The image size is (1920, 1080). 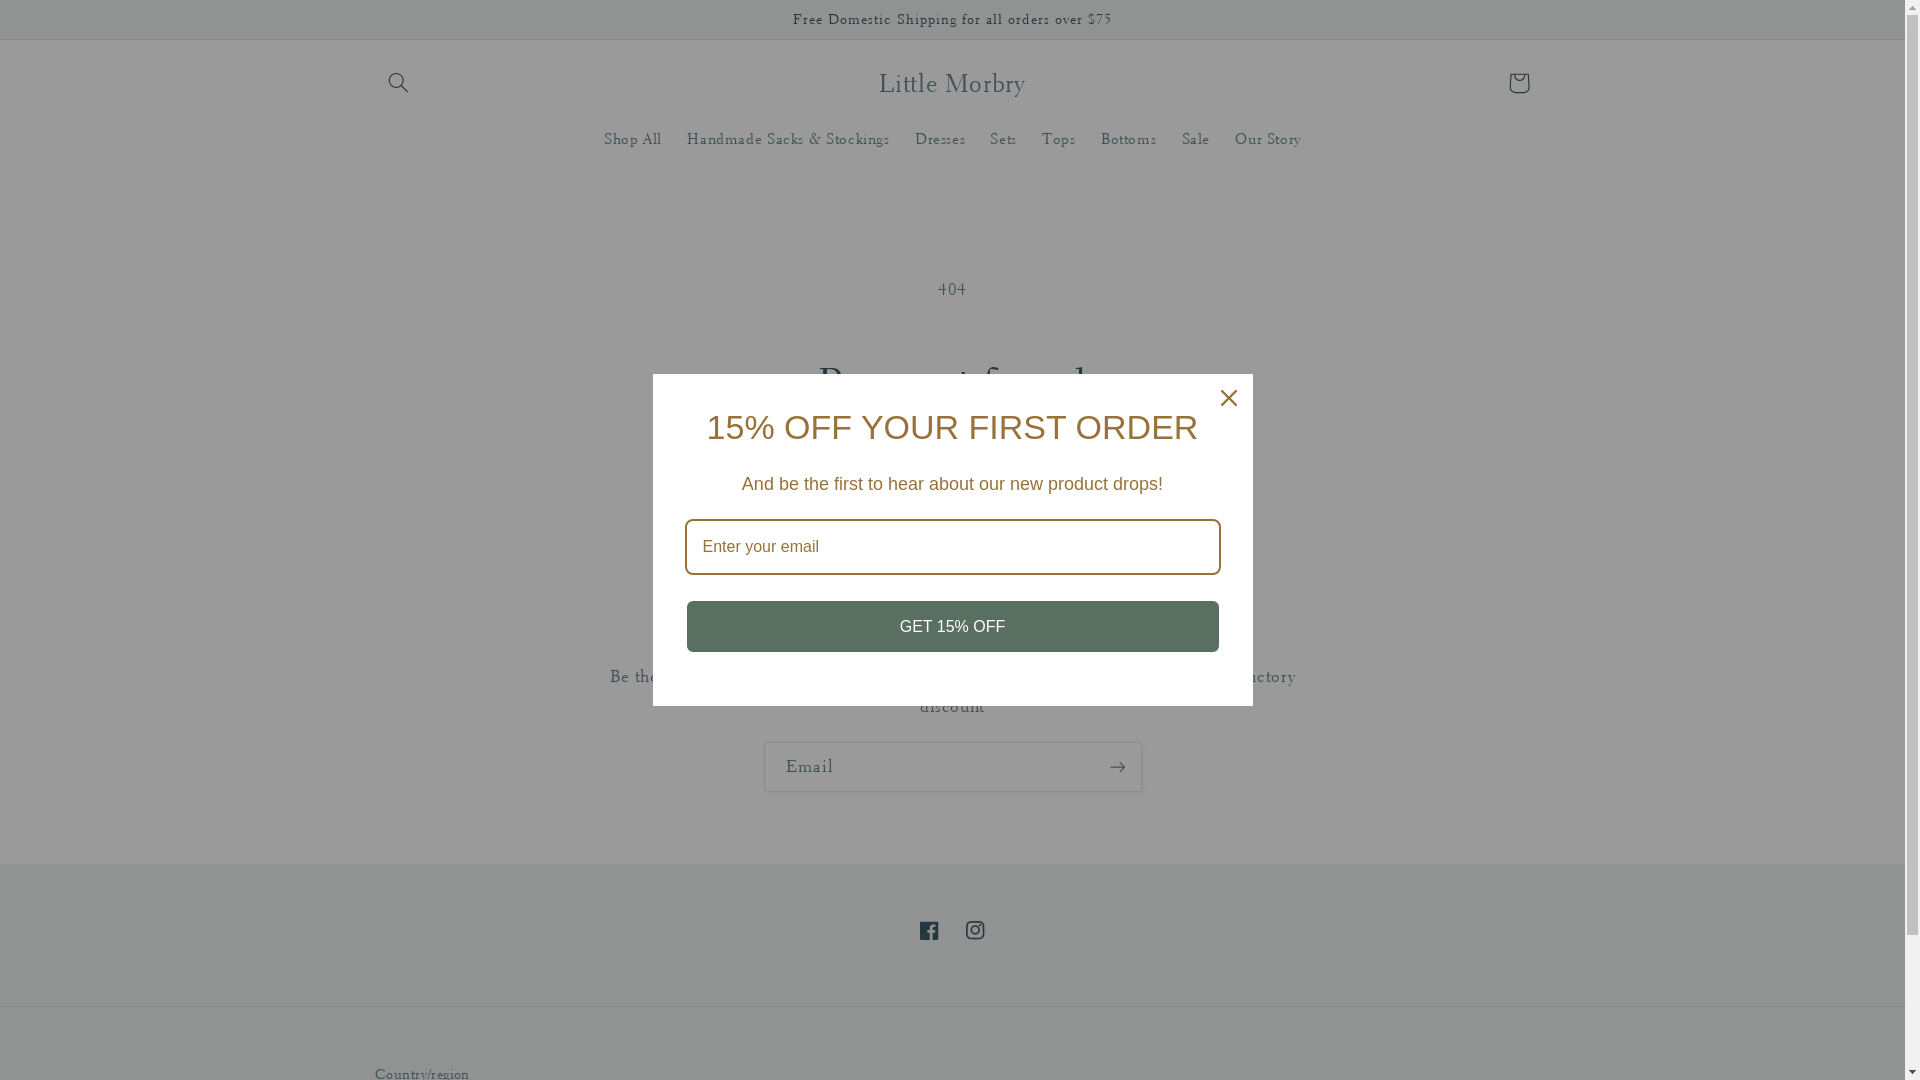 I want to click on Little Morbry, so click(x=953, y=82).